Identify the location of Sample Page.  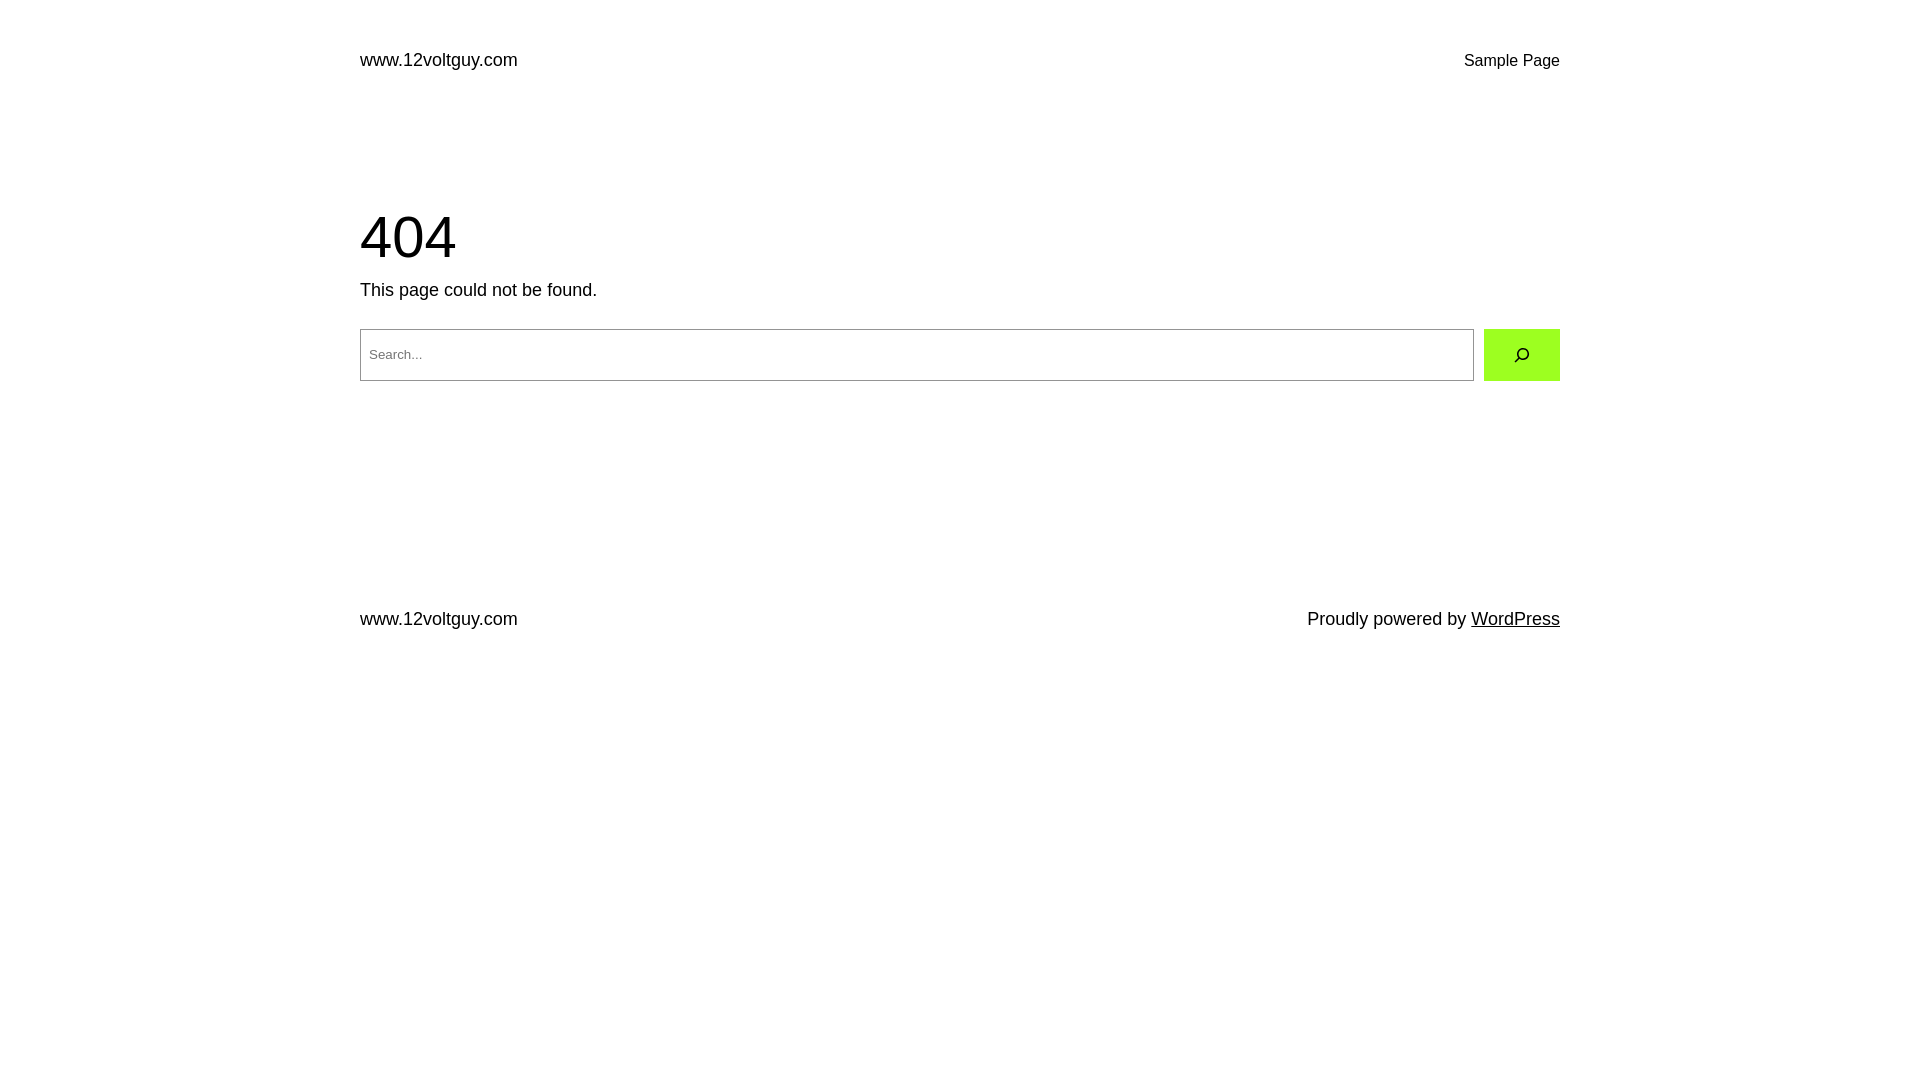
(1512, 61).